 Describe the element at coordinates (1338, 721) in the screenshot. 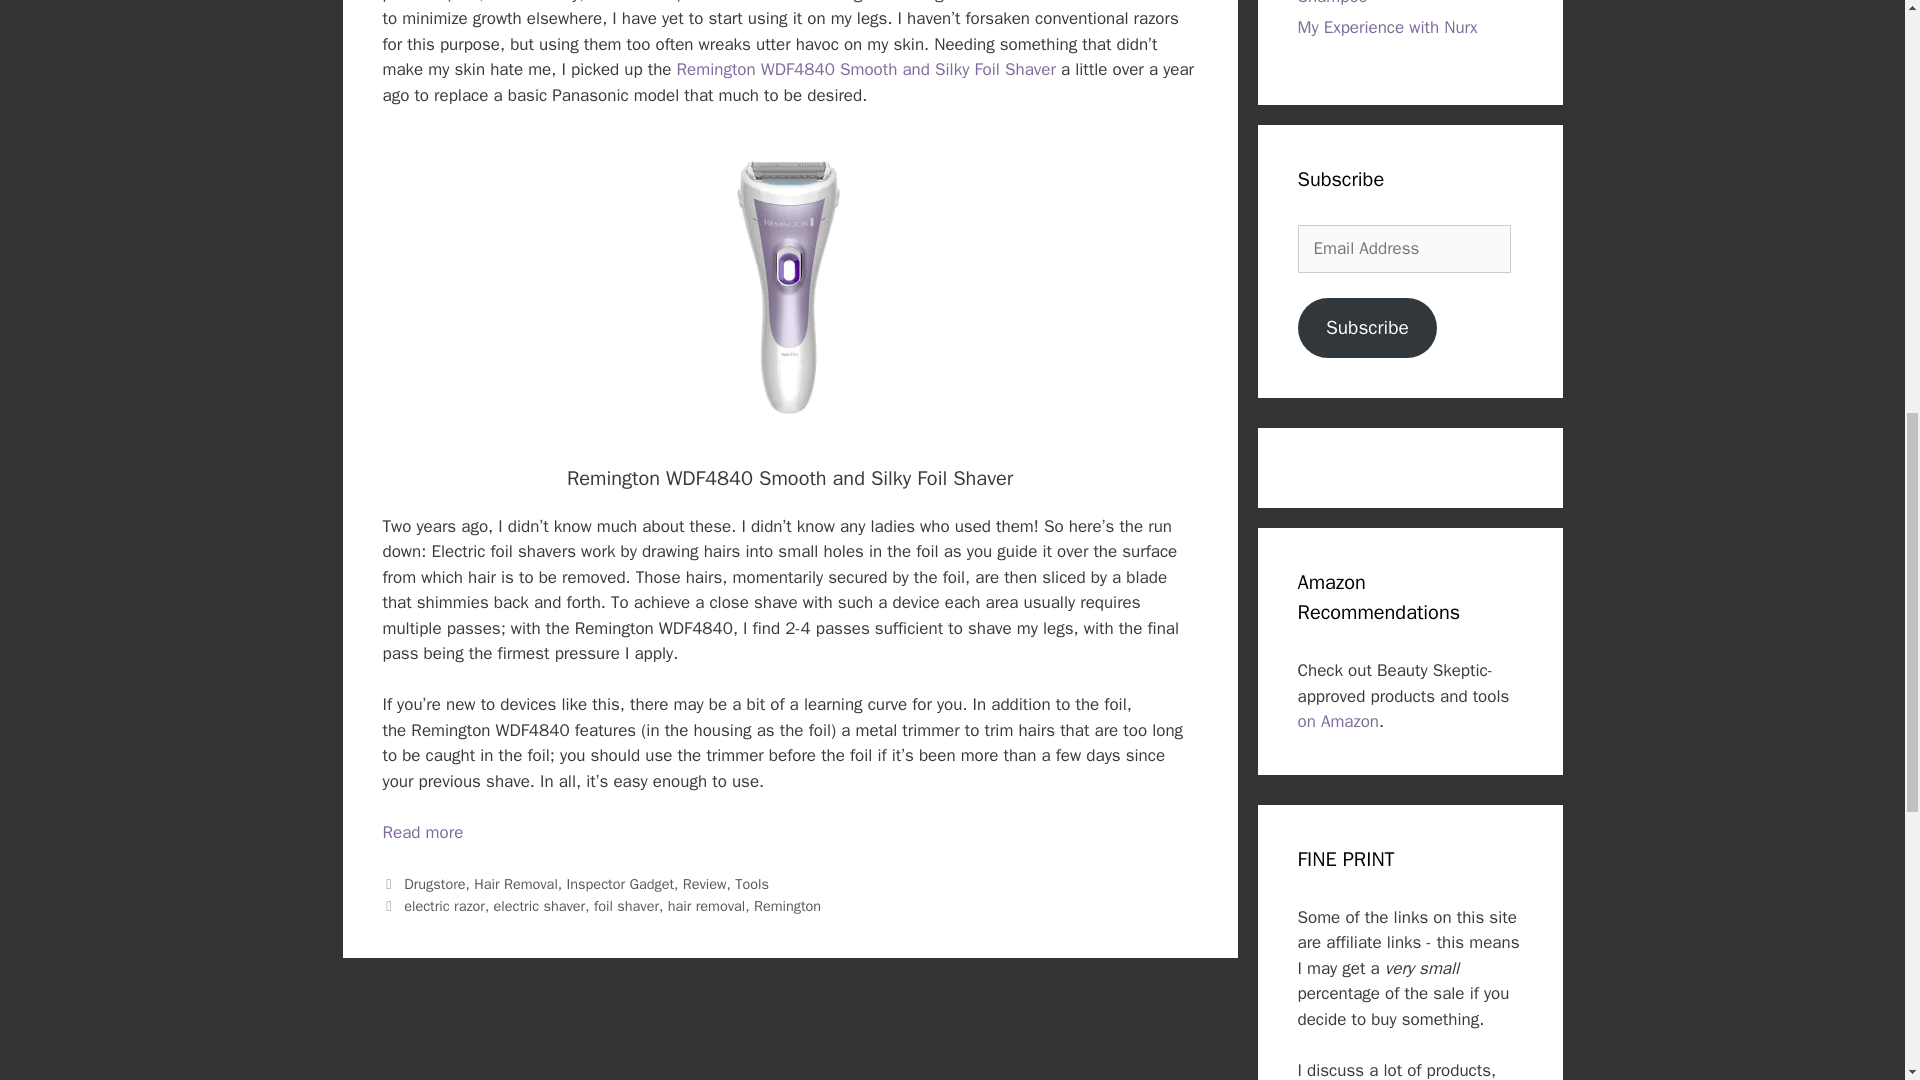

I see `on Amazon` at that location.